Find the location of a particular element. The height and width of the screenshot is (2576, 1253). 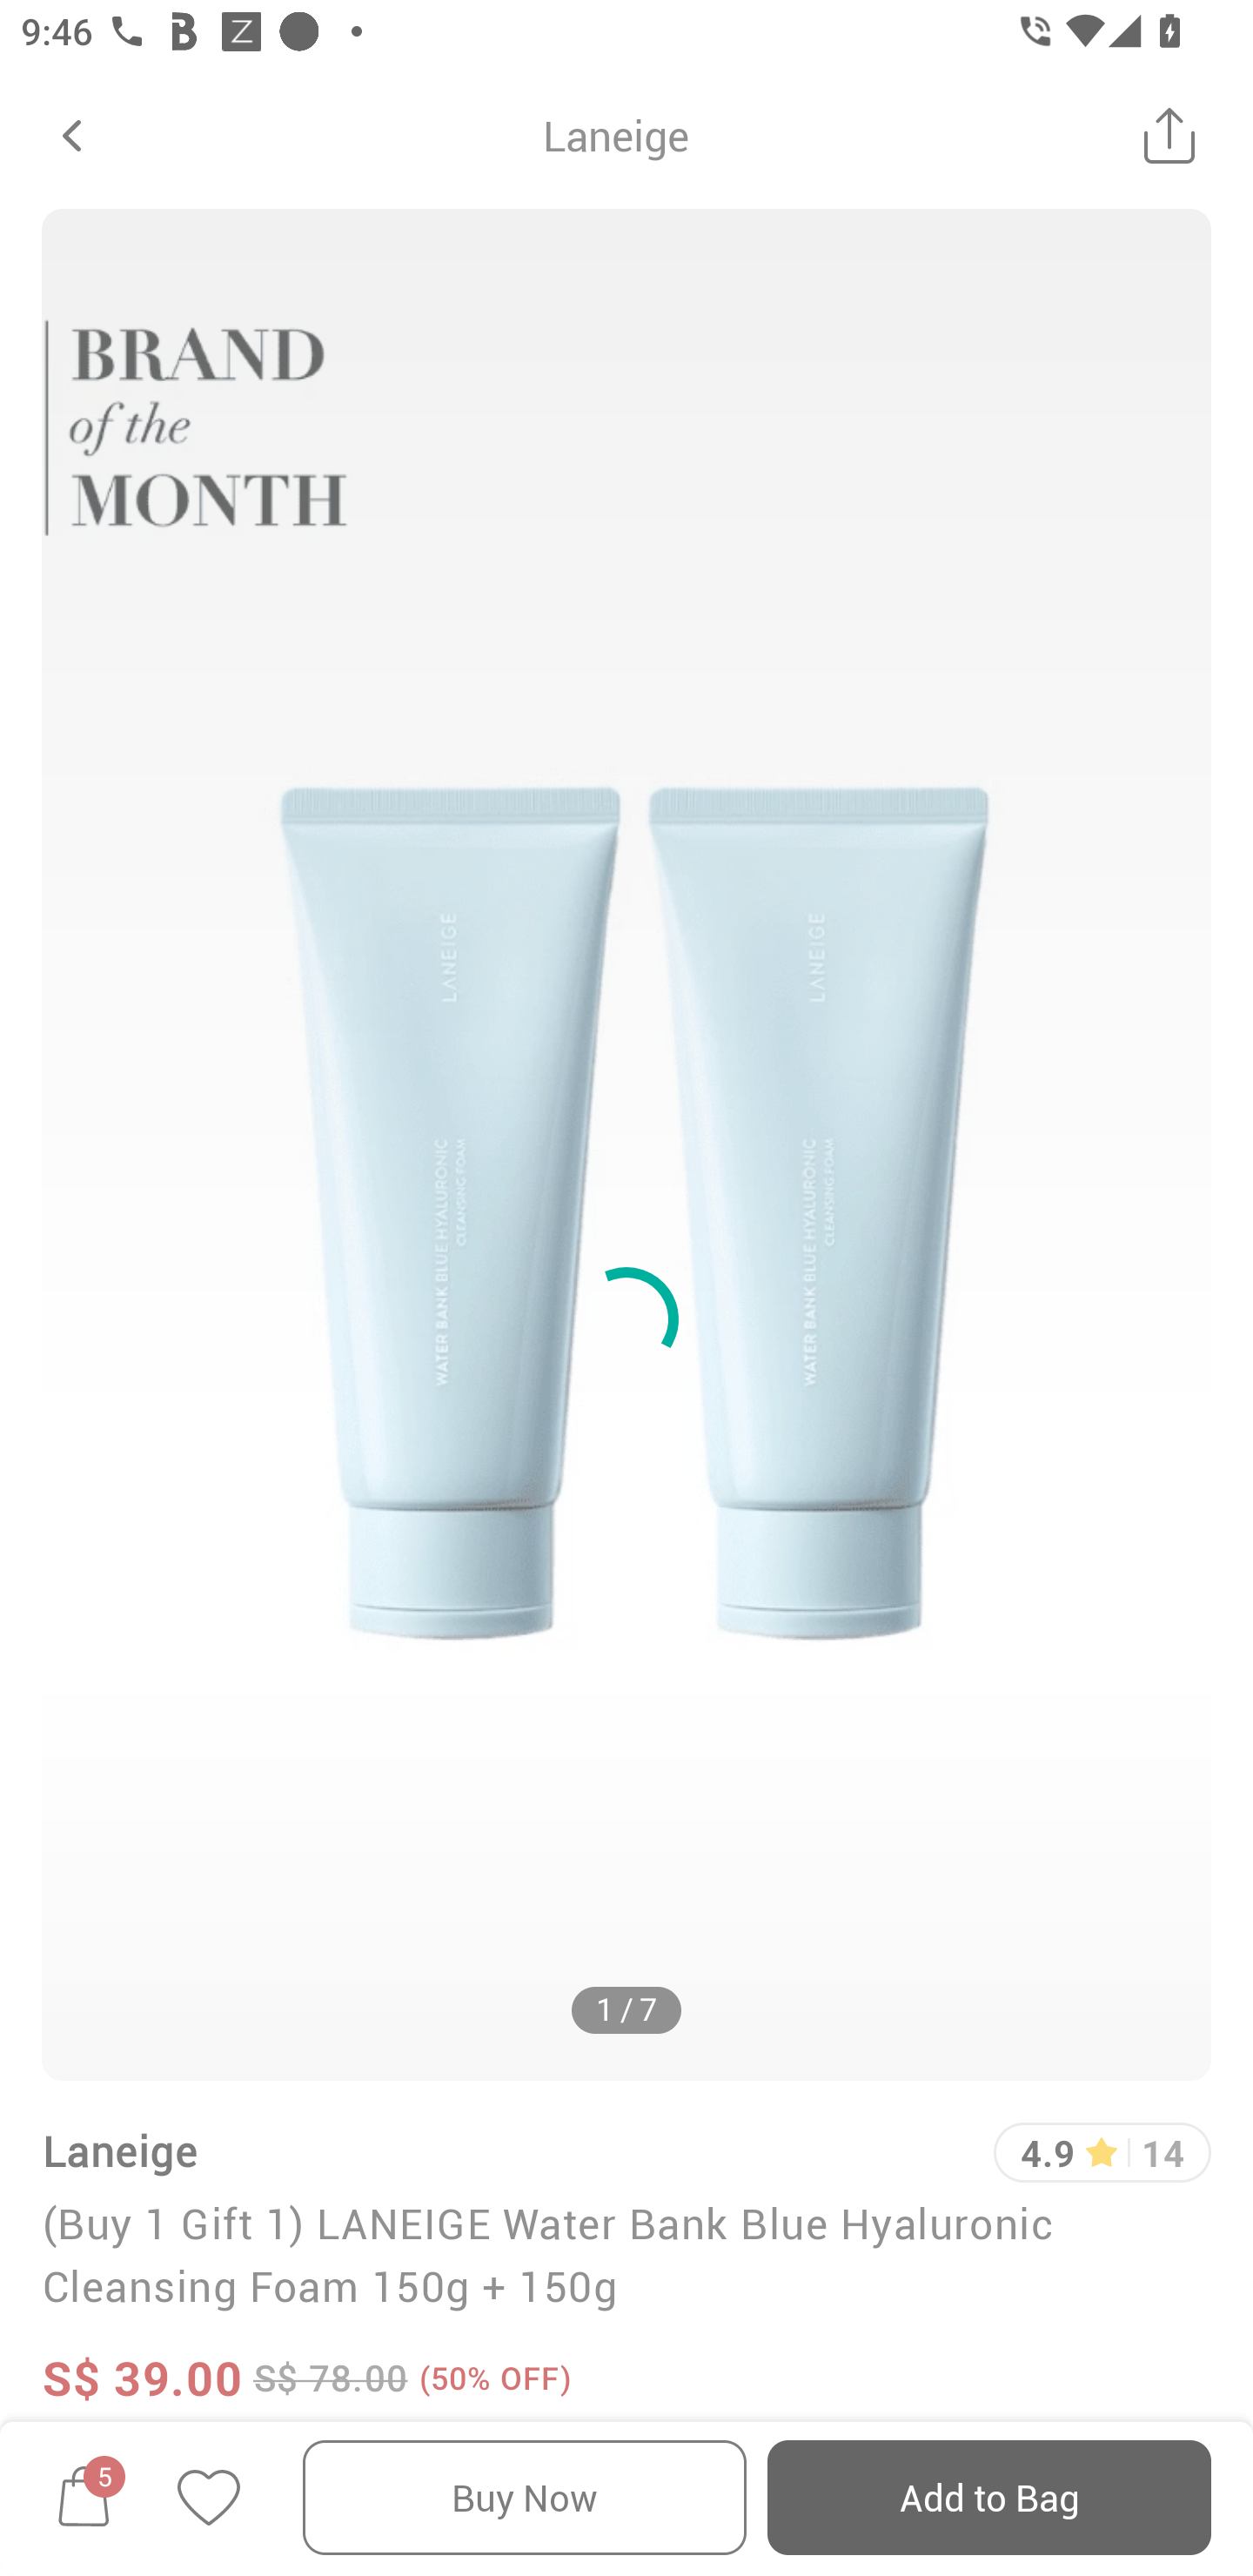

Laneige is located at coordinates (119, 2151).